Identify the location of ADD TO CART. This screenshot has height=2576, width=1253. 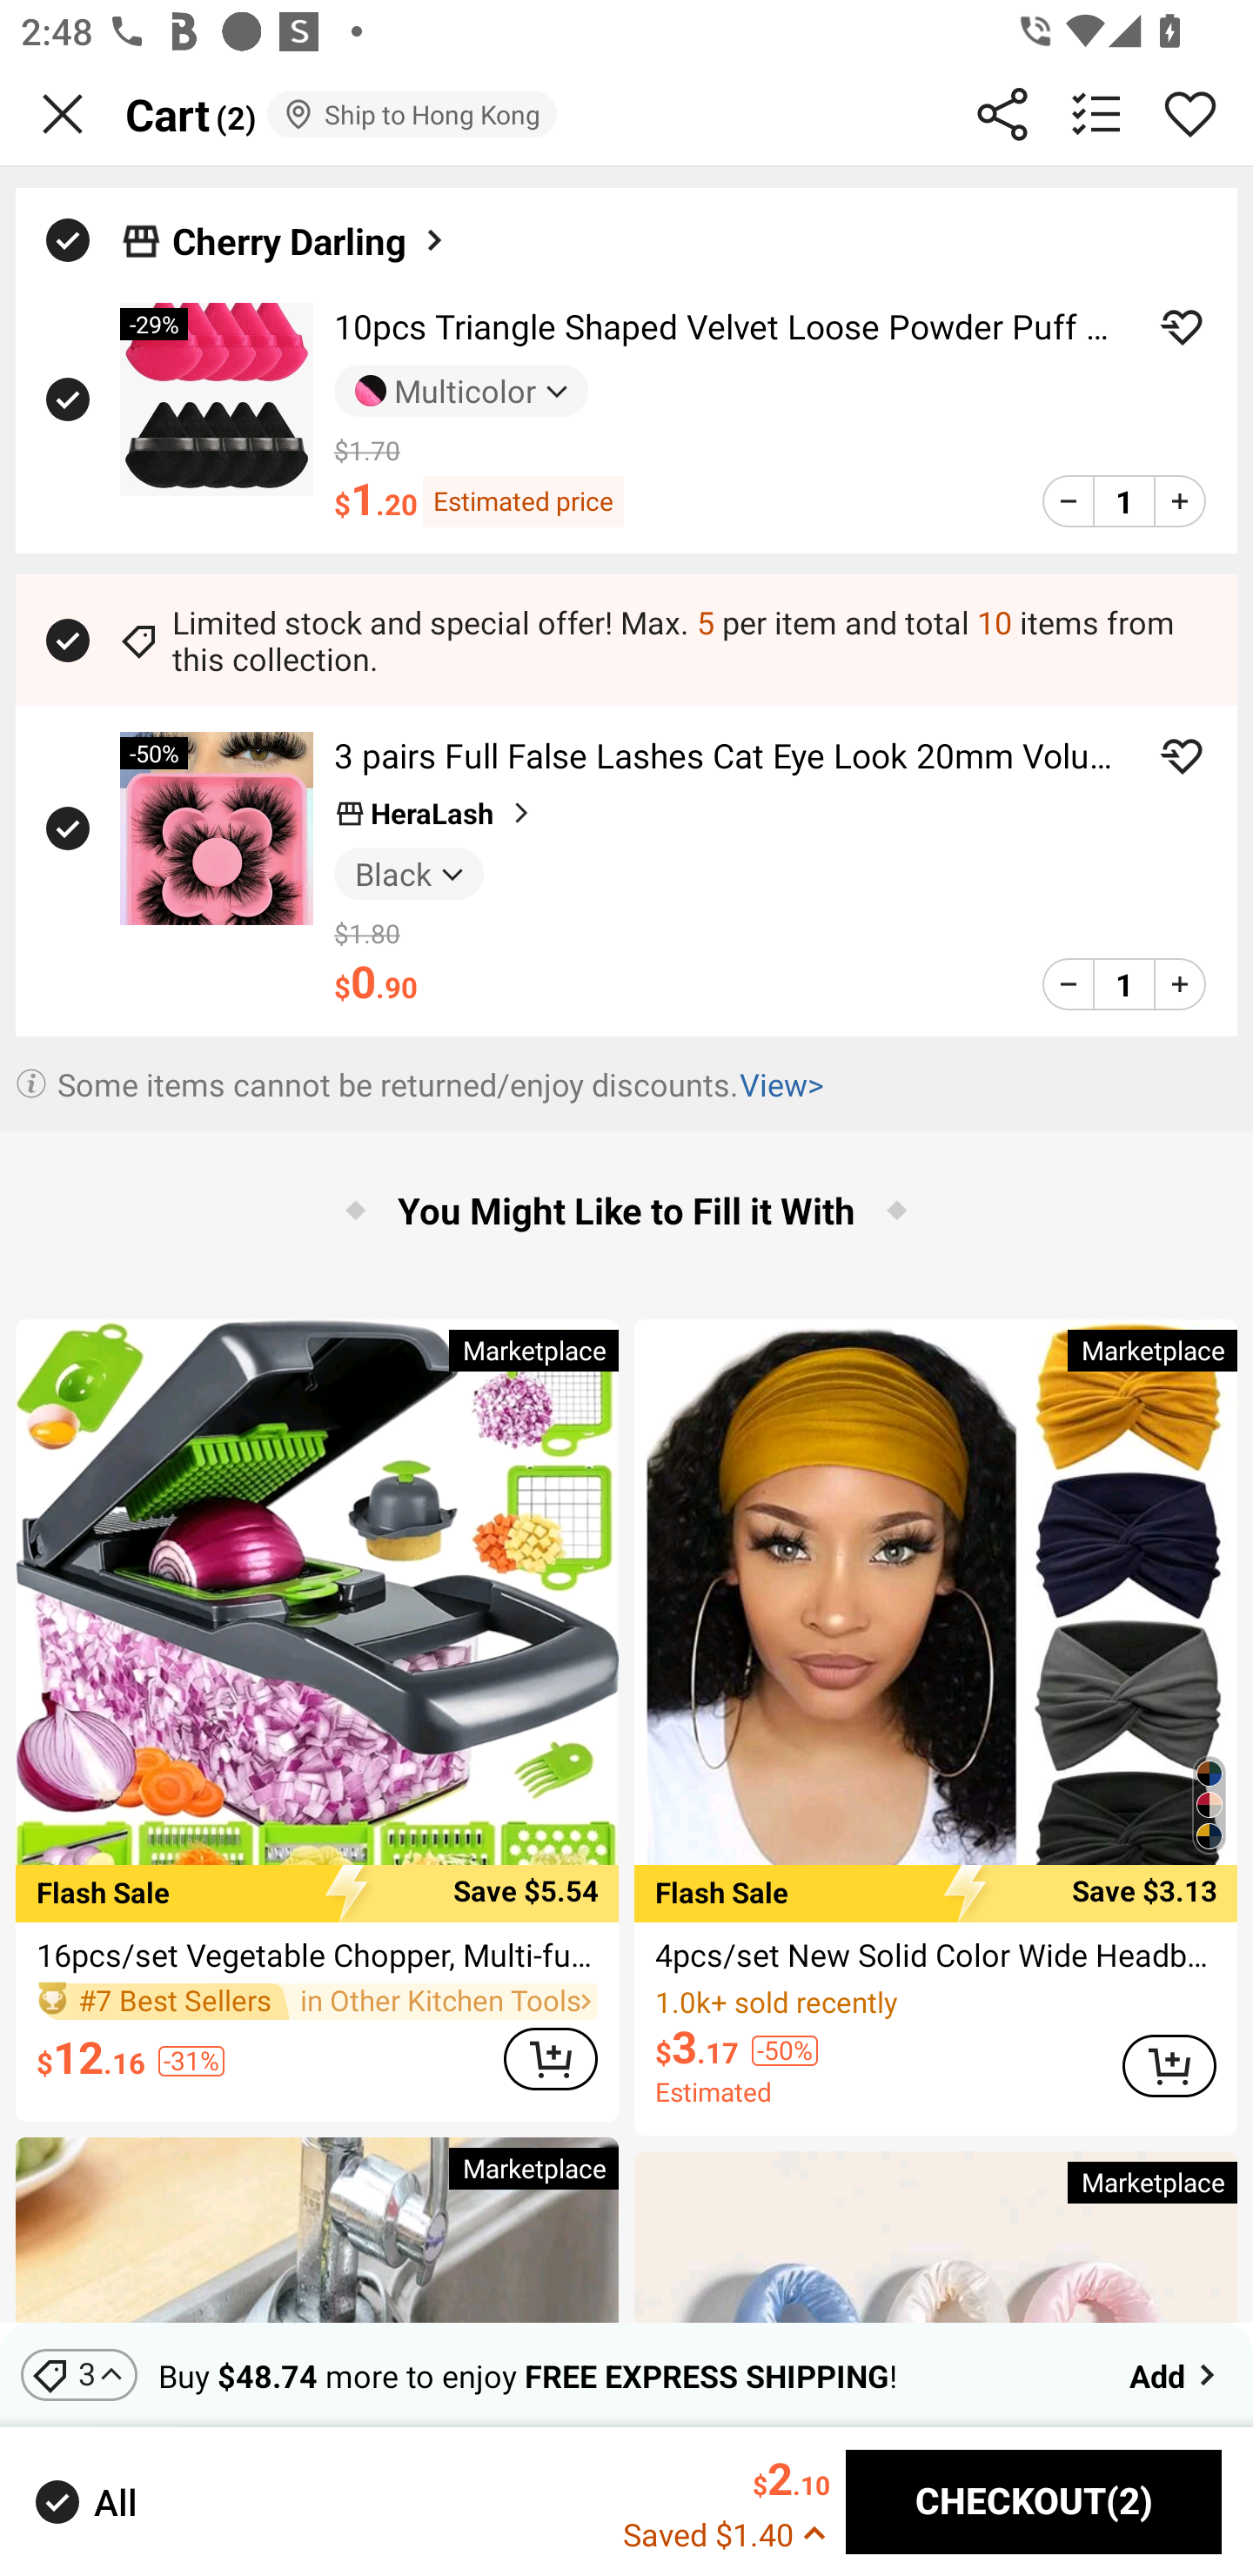
(1169, 2066).